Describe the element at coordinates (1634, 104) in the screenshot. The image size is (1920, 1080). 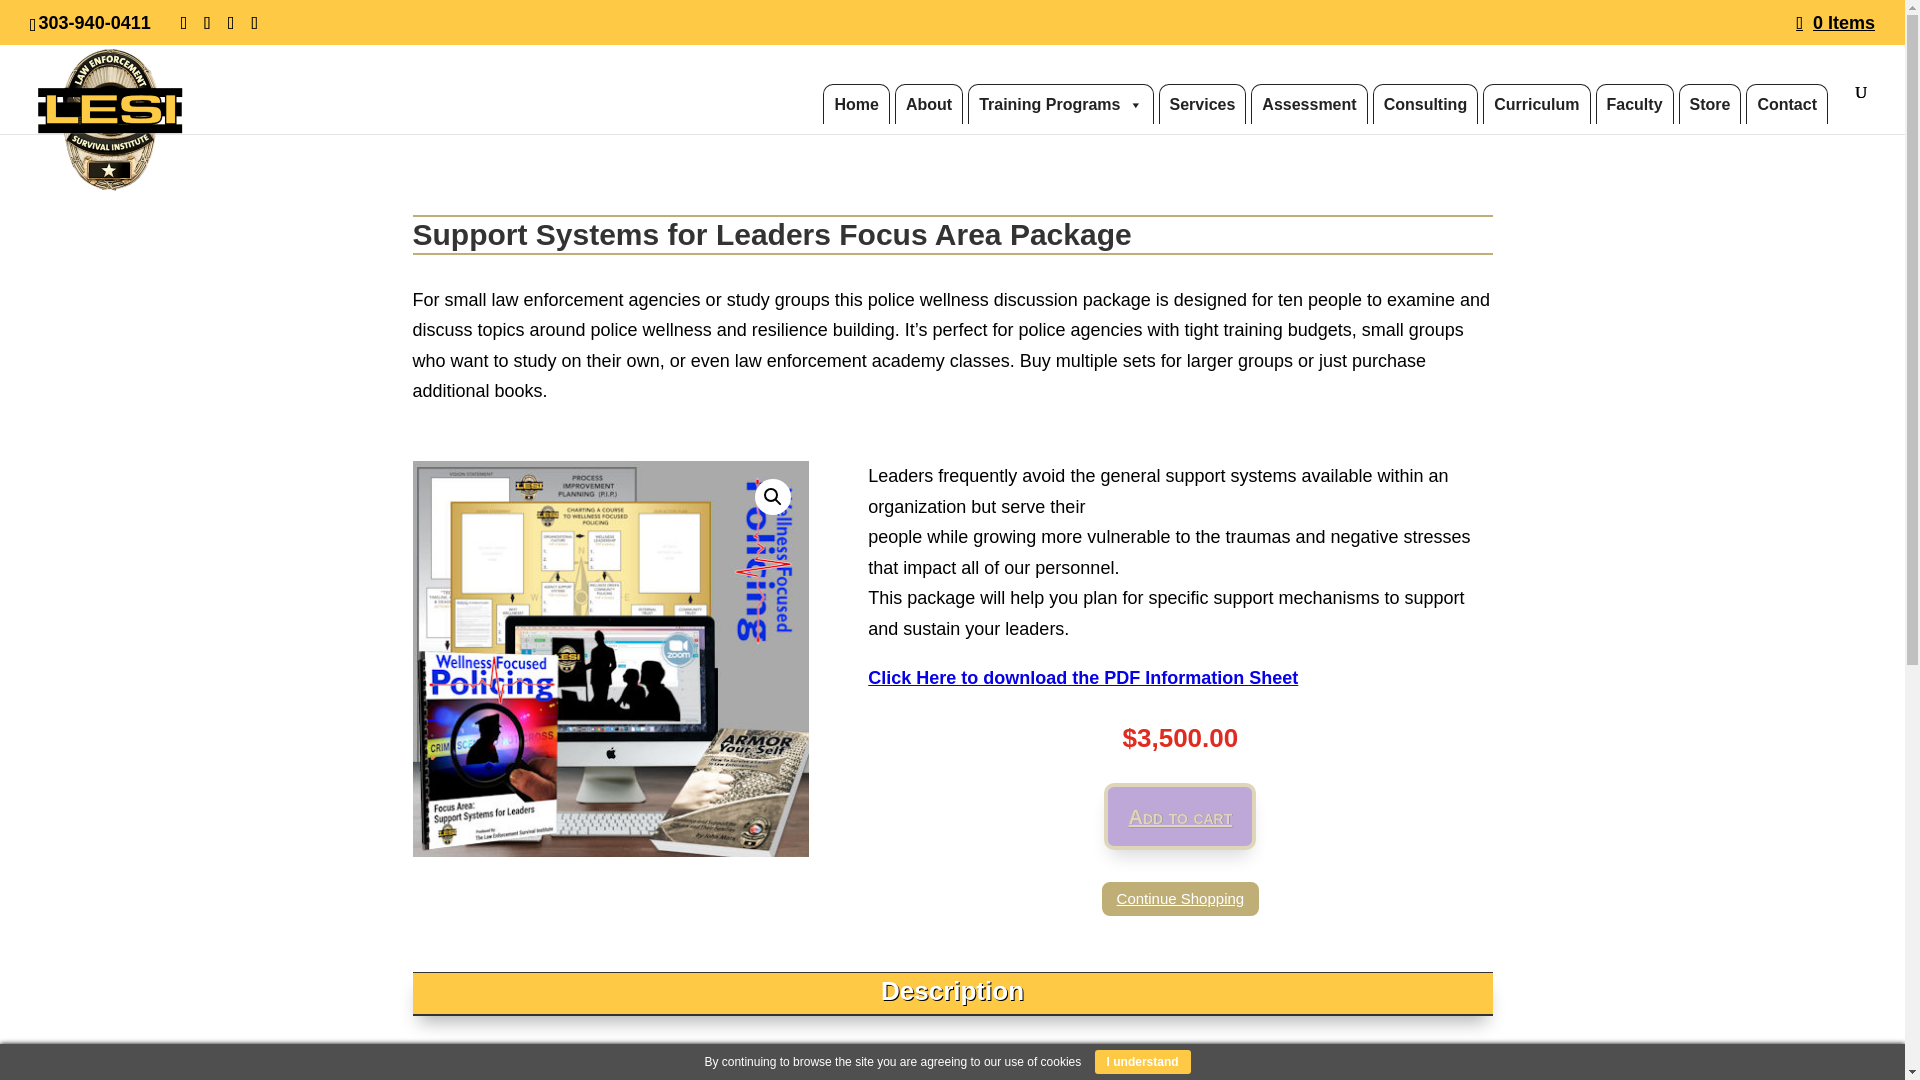
I see `Faculty` at that location.